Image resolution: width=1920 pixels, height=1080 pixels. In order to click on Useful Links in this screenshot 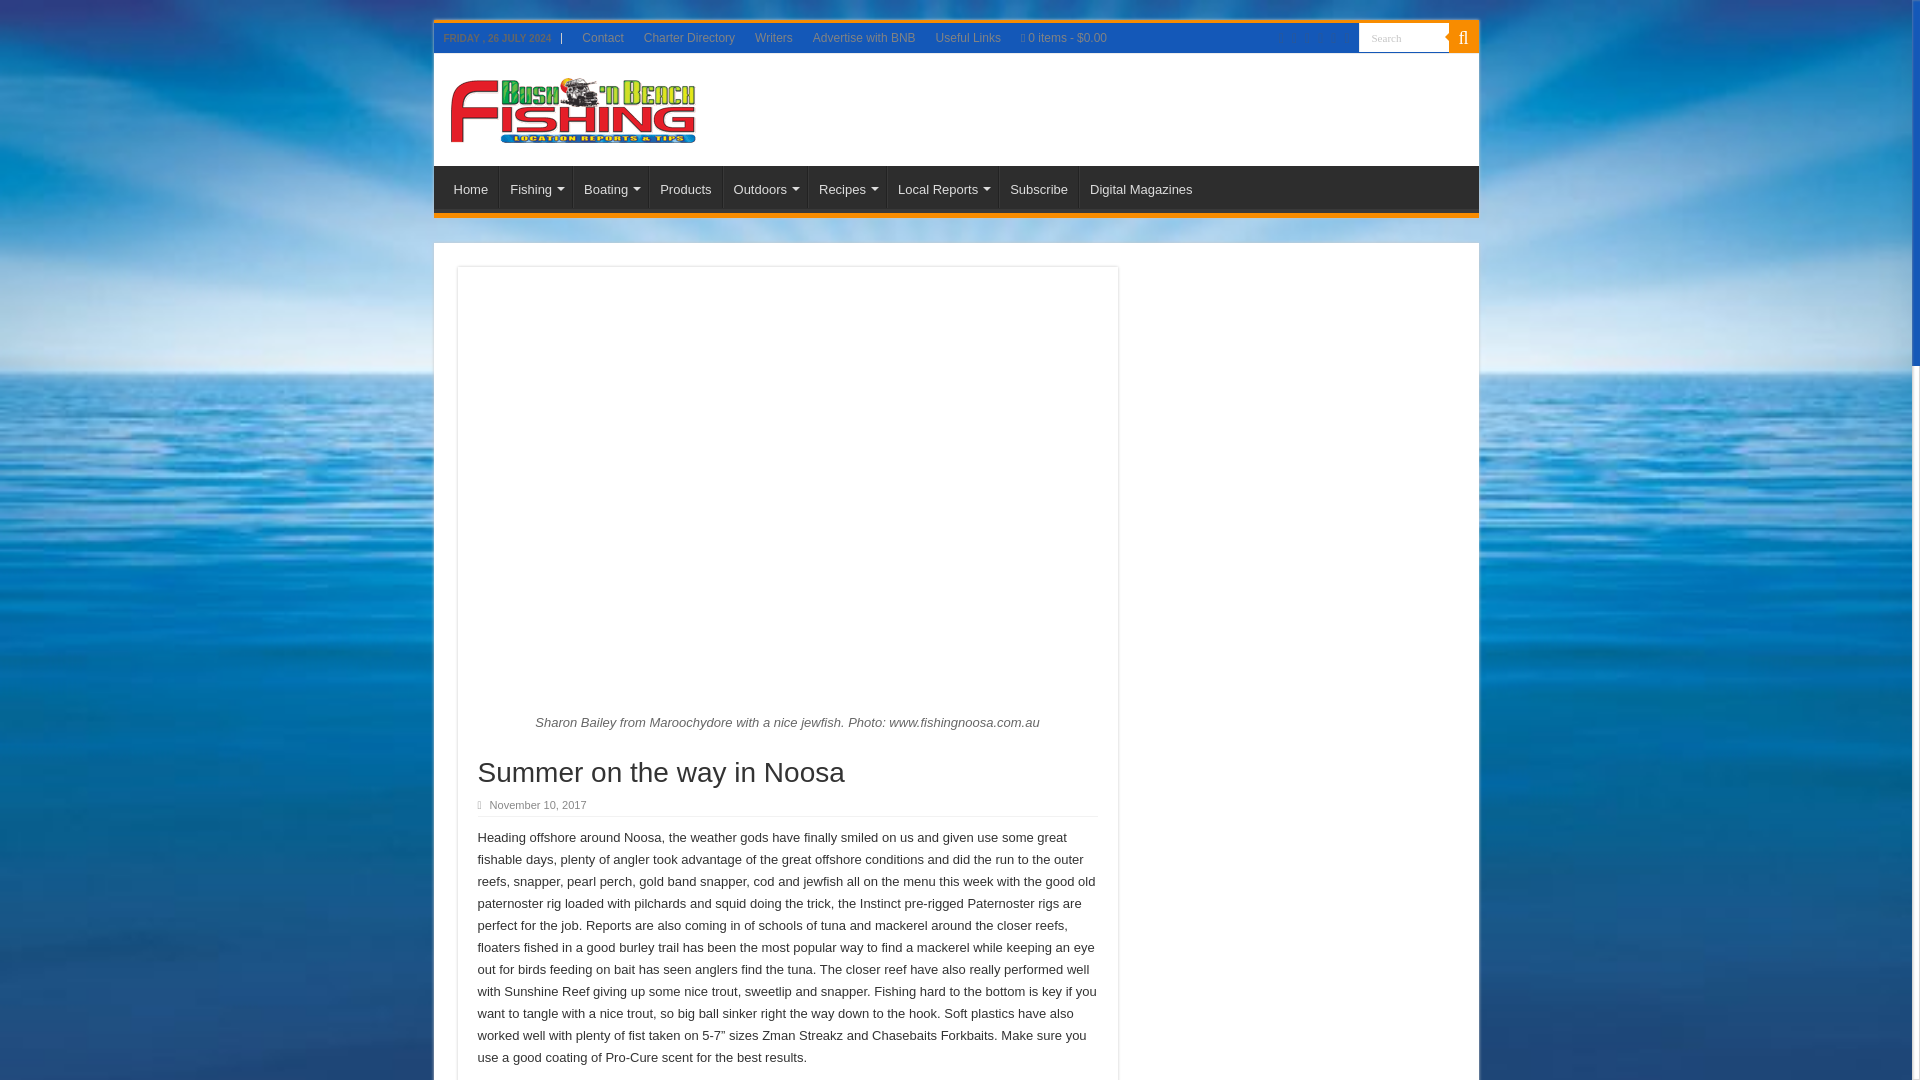, I will do `click(968, 37)`.